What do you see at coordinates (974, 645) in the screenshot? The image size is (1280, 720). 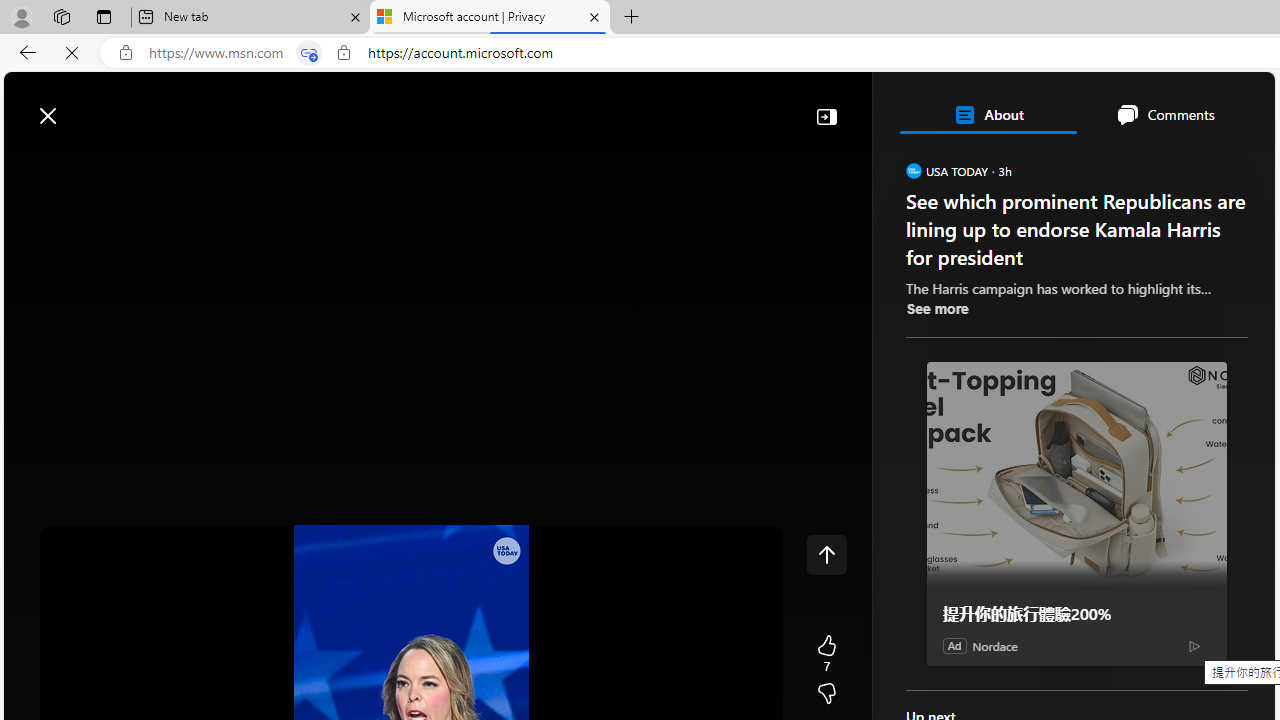 I see `The Associated Press` at bounding box center [974, 645].